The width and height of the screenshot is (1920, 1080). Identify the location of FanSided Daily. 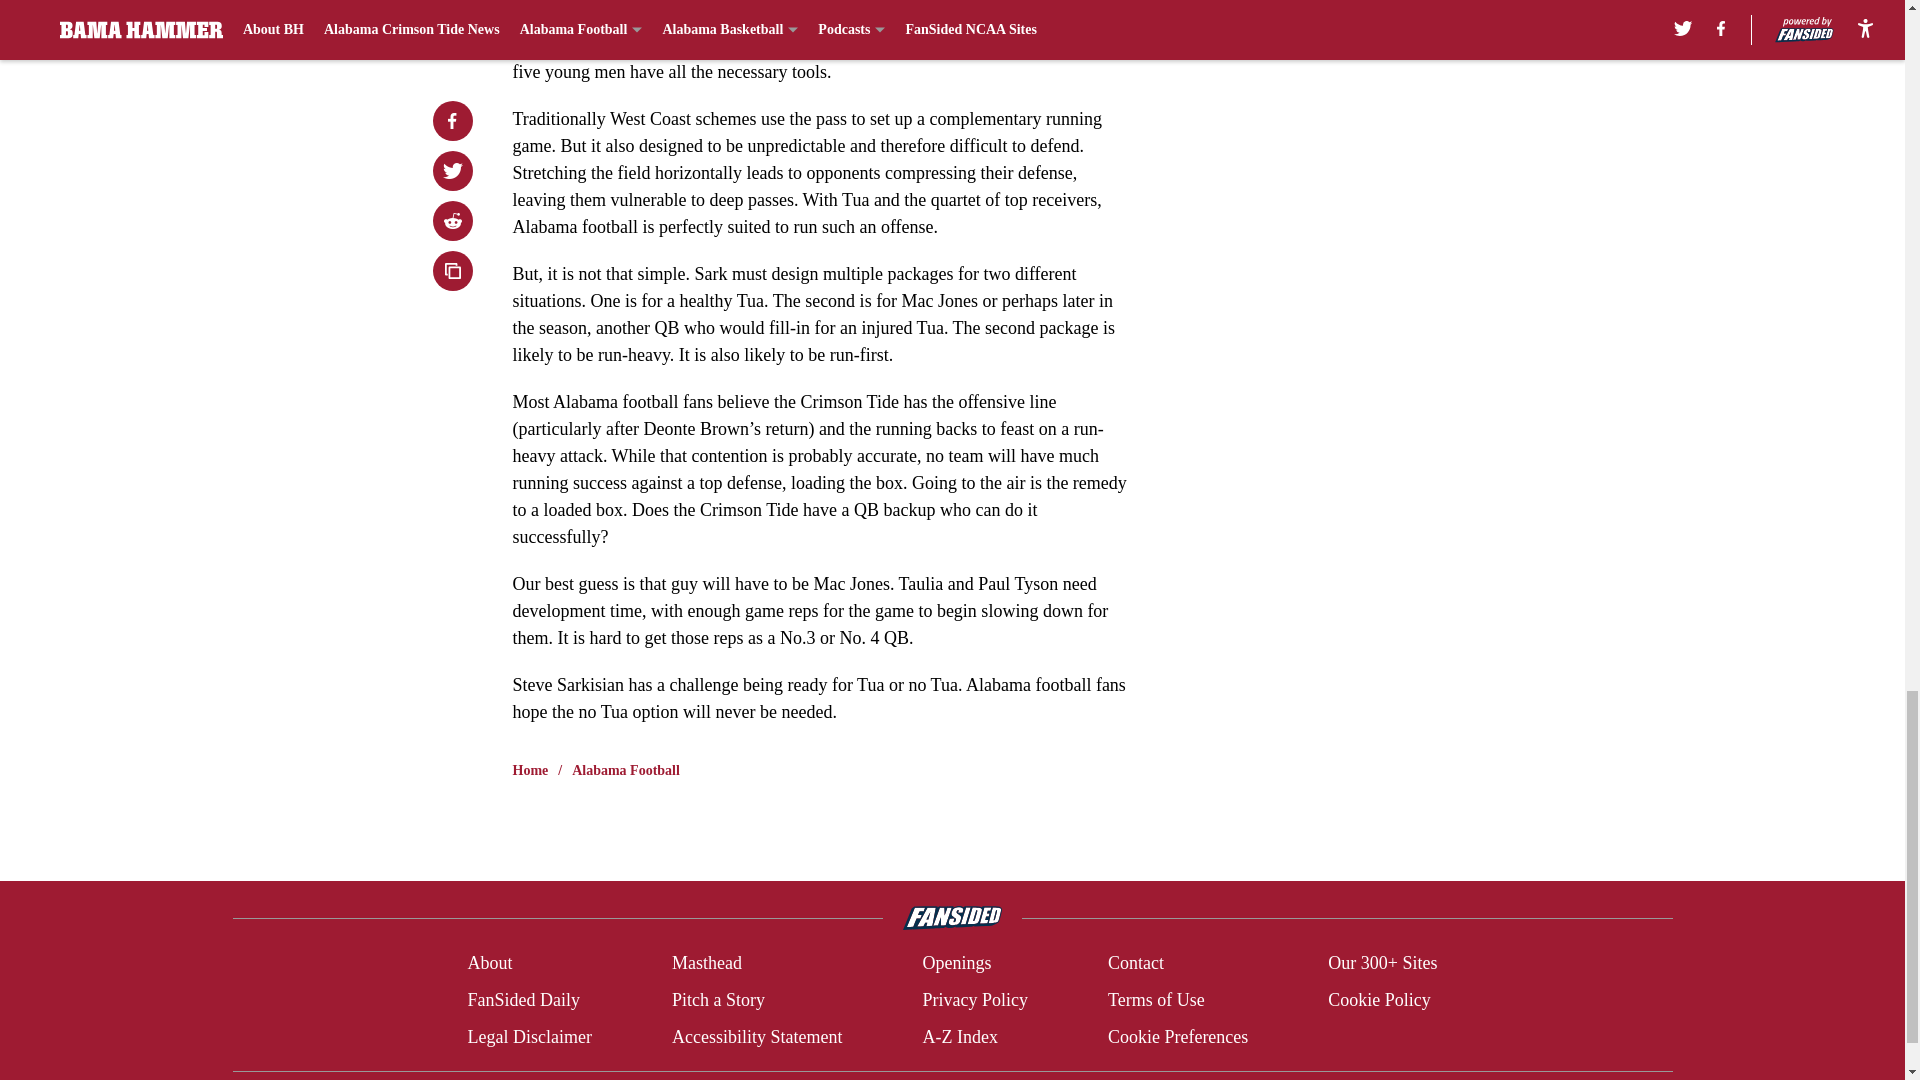
(522, 1000).